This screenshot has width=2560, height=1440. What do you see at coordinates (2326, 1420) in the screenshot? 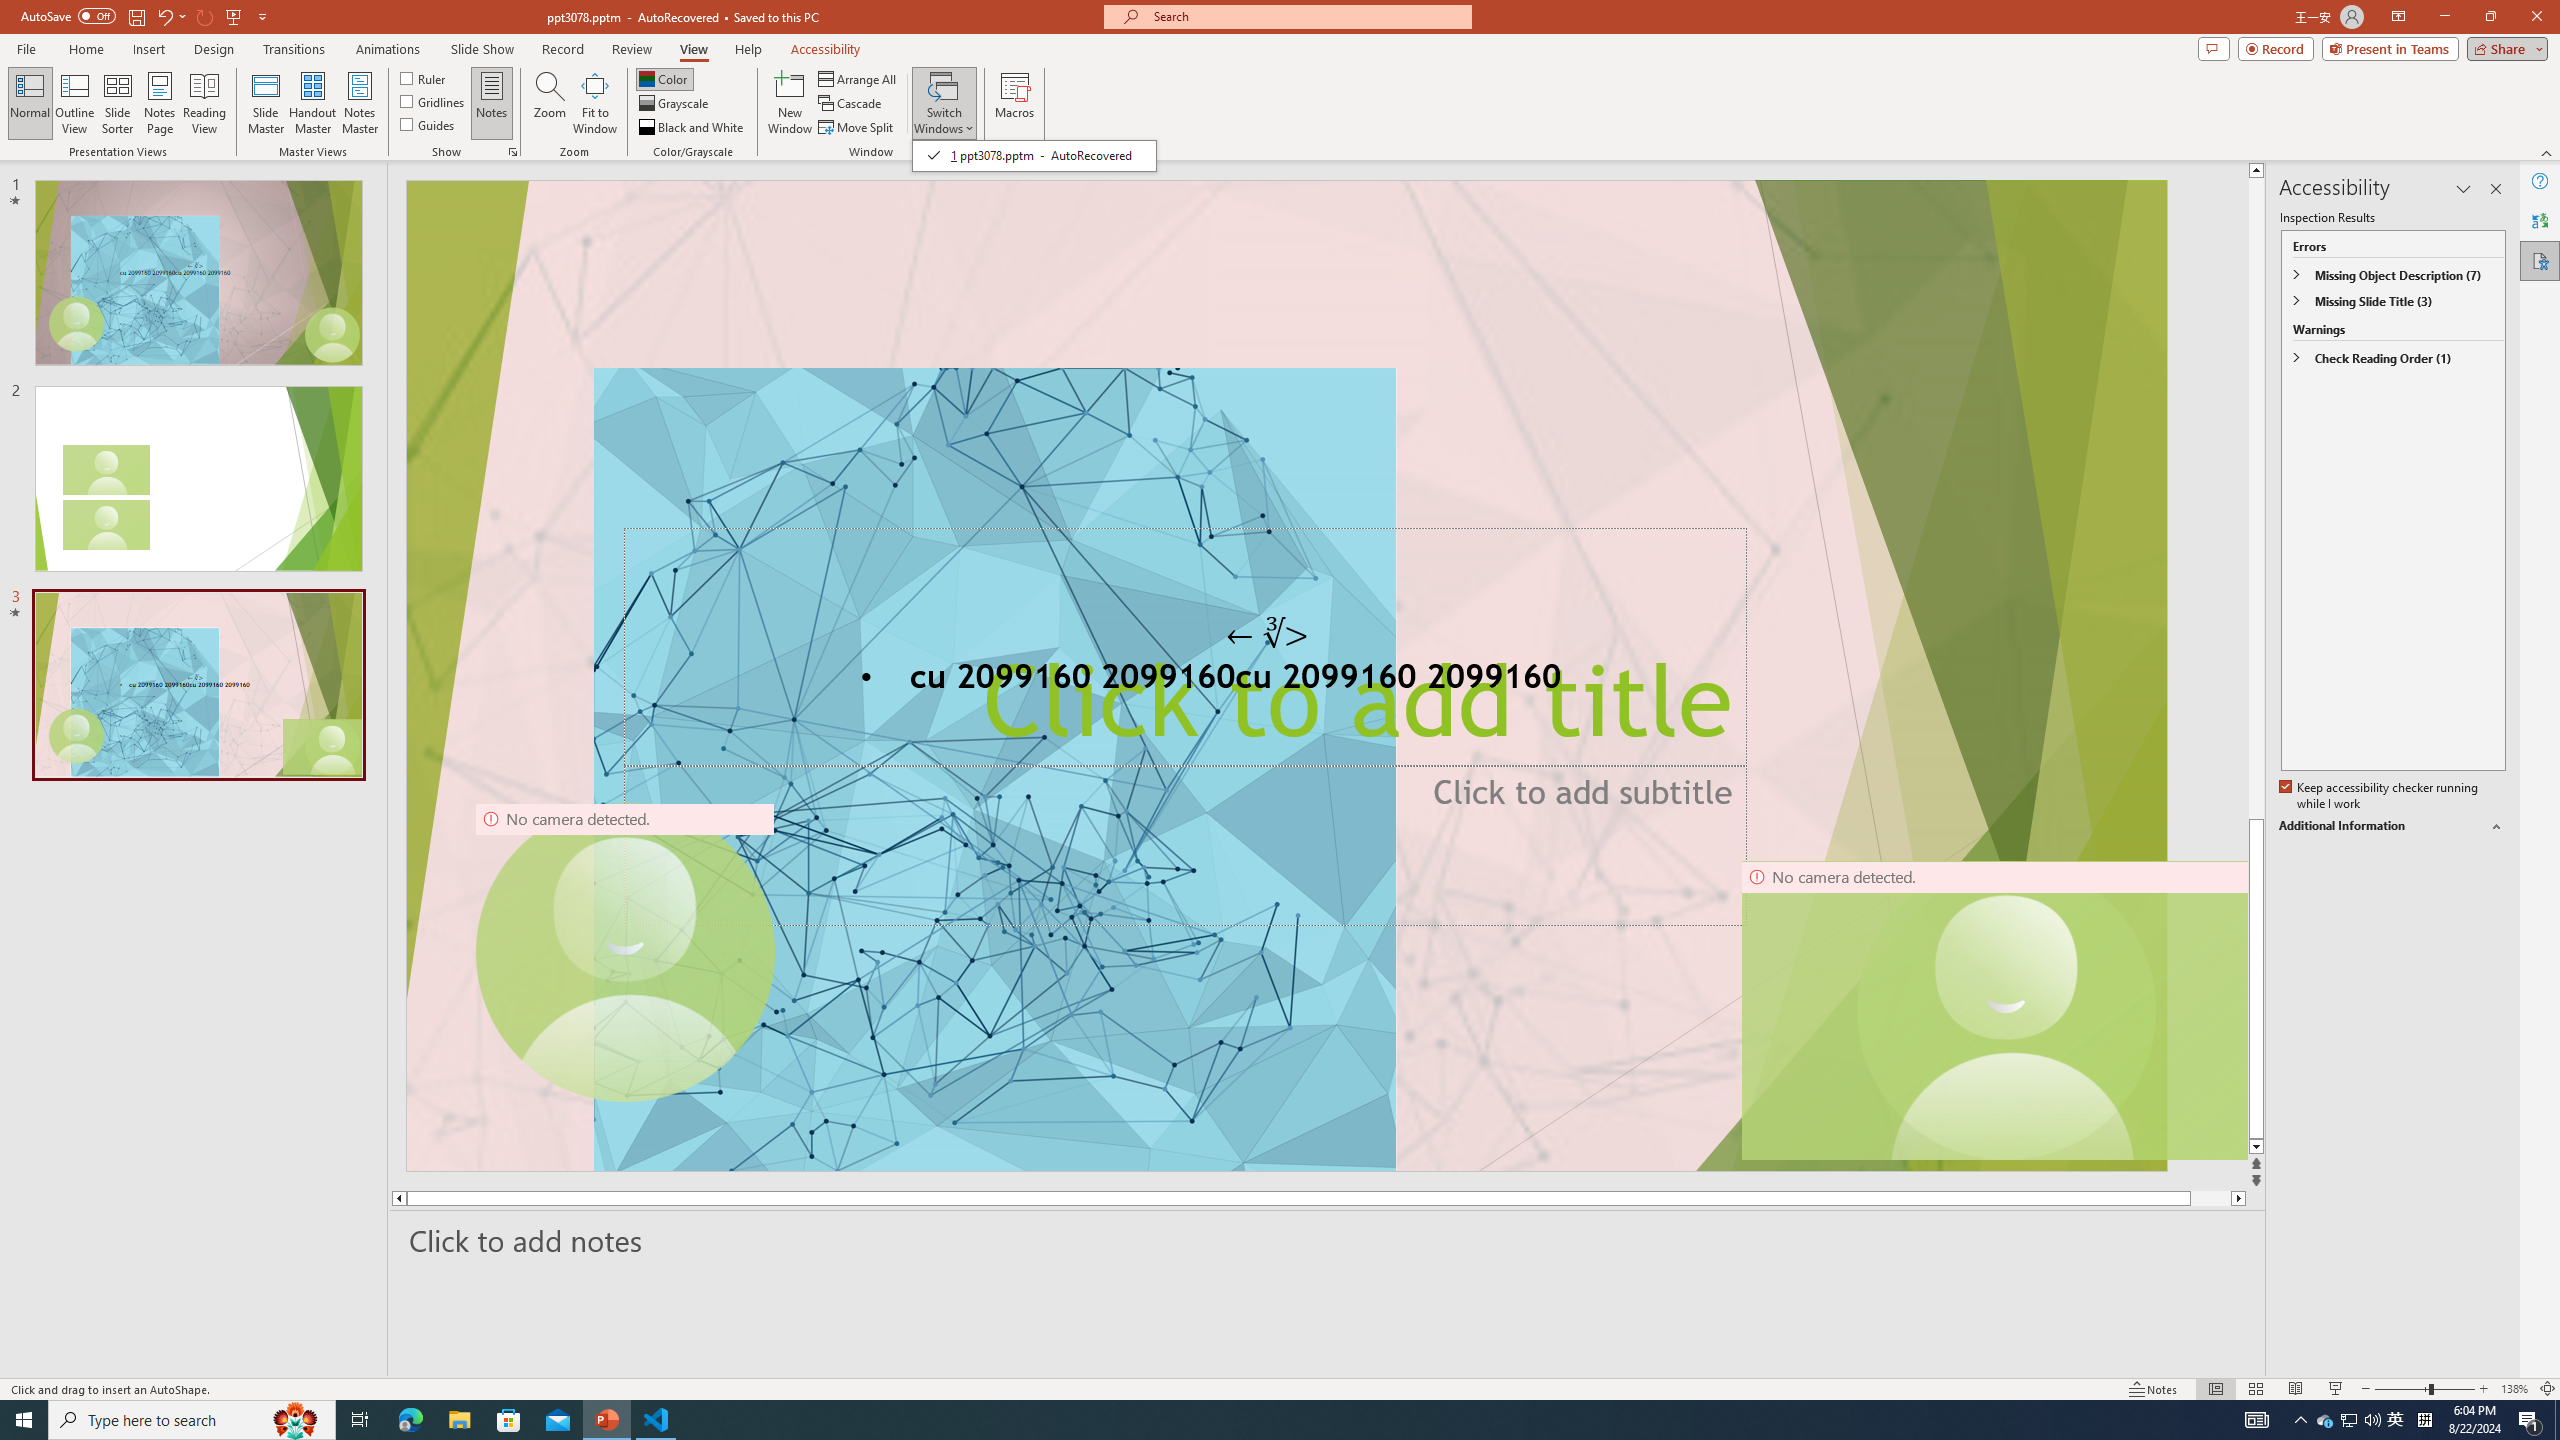
I see `Gridlines` at bounding box center [2326, 1420].